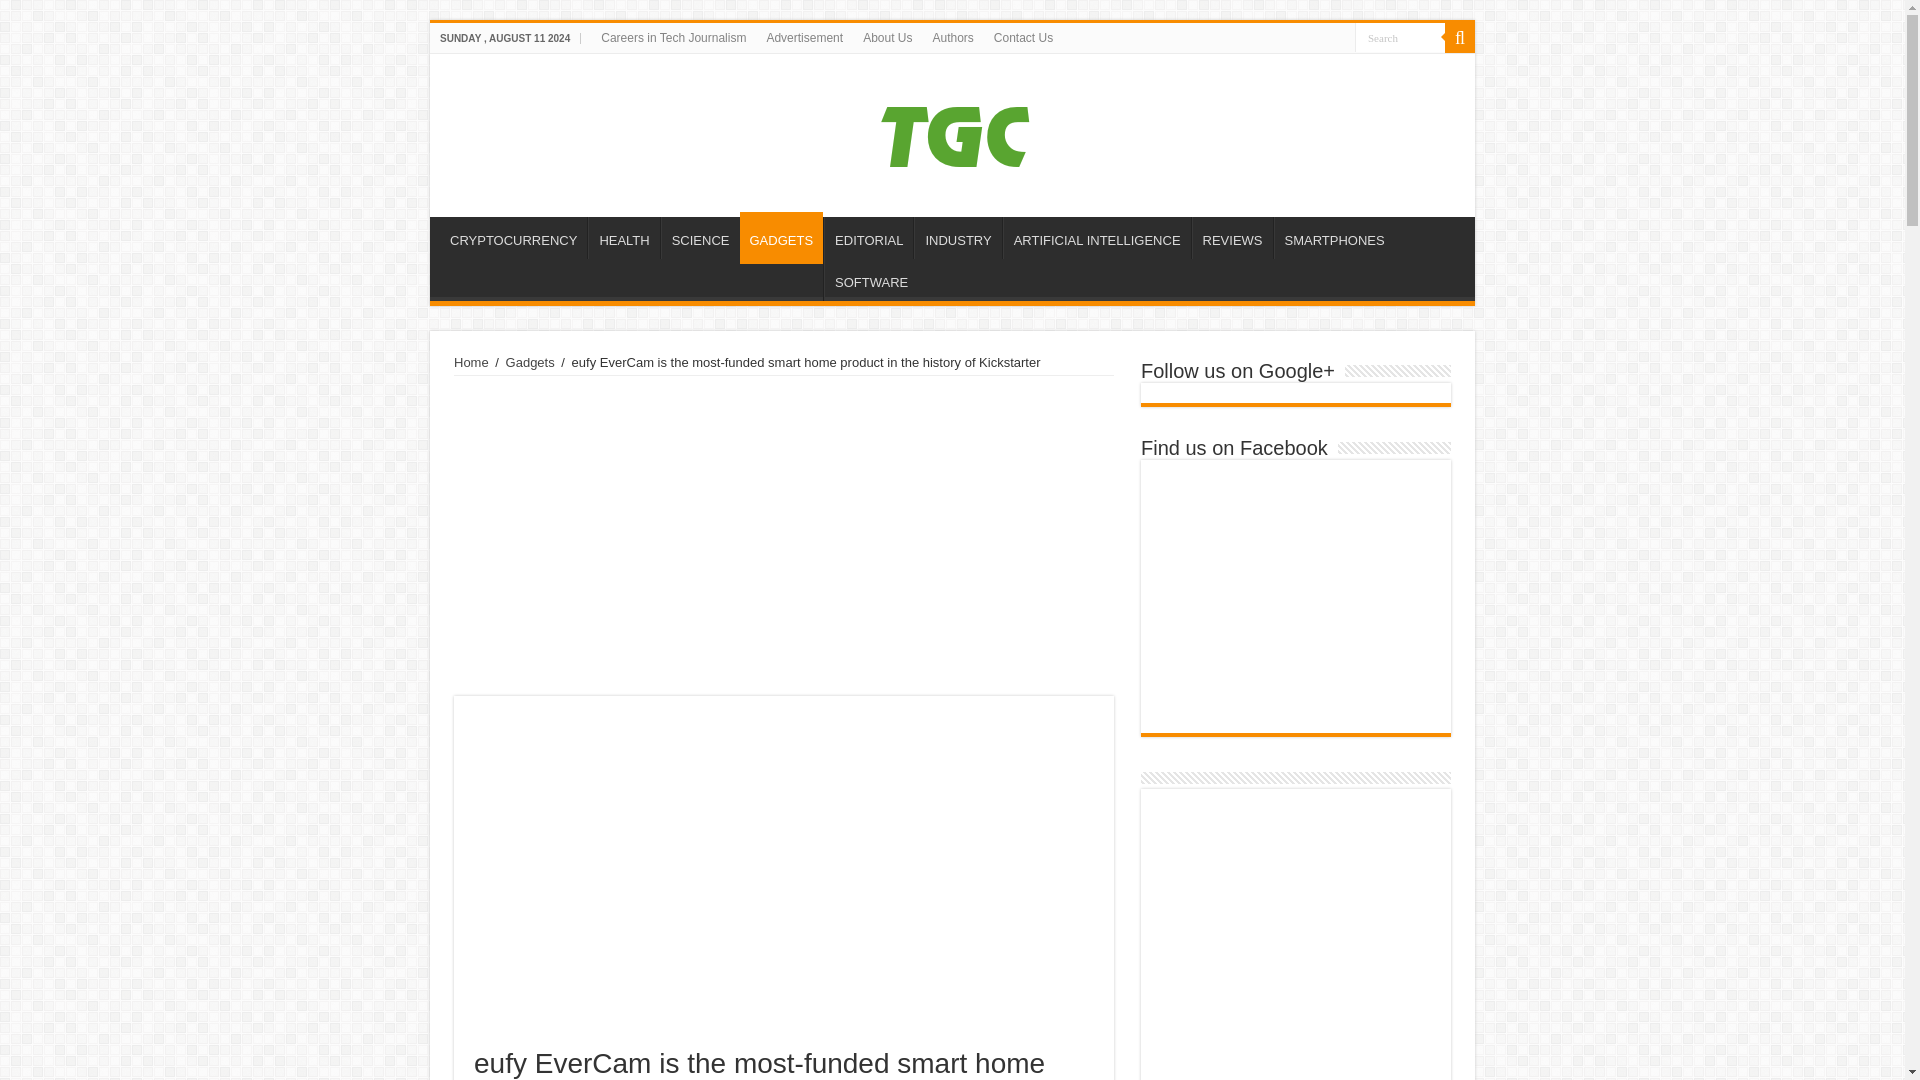 Image resolution: width=1920 pixels, height=1080 pixels. What do you see at coordinates (530, 362) in the screenshot?
I see `Gadgets` at bounding box center [530, 362].